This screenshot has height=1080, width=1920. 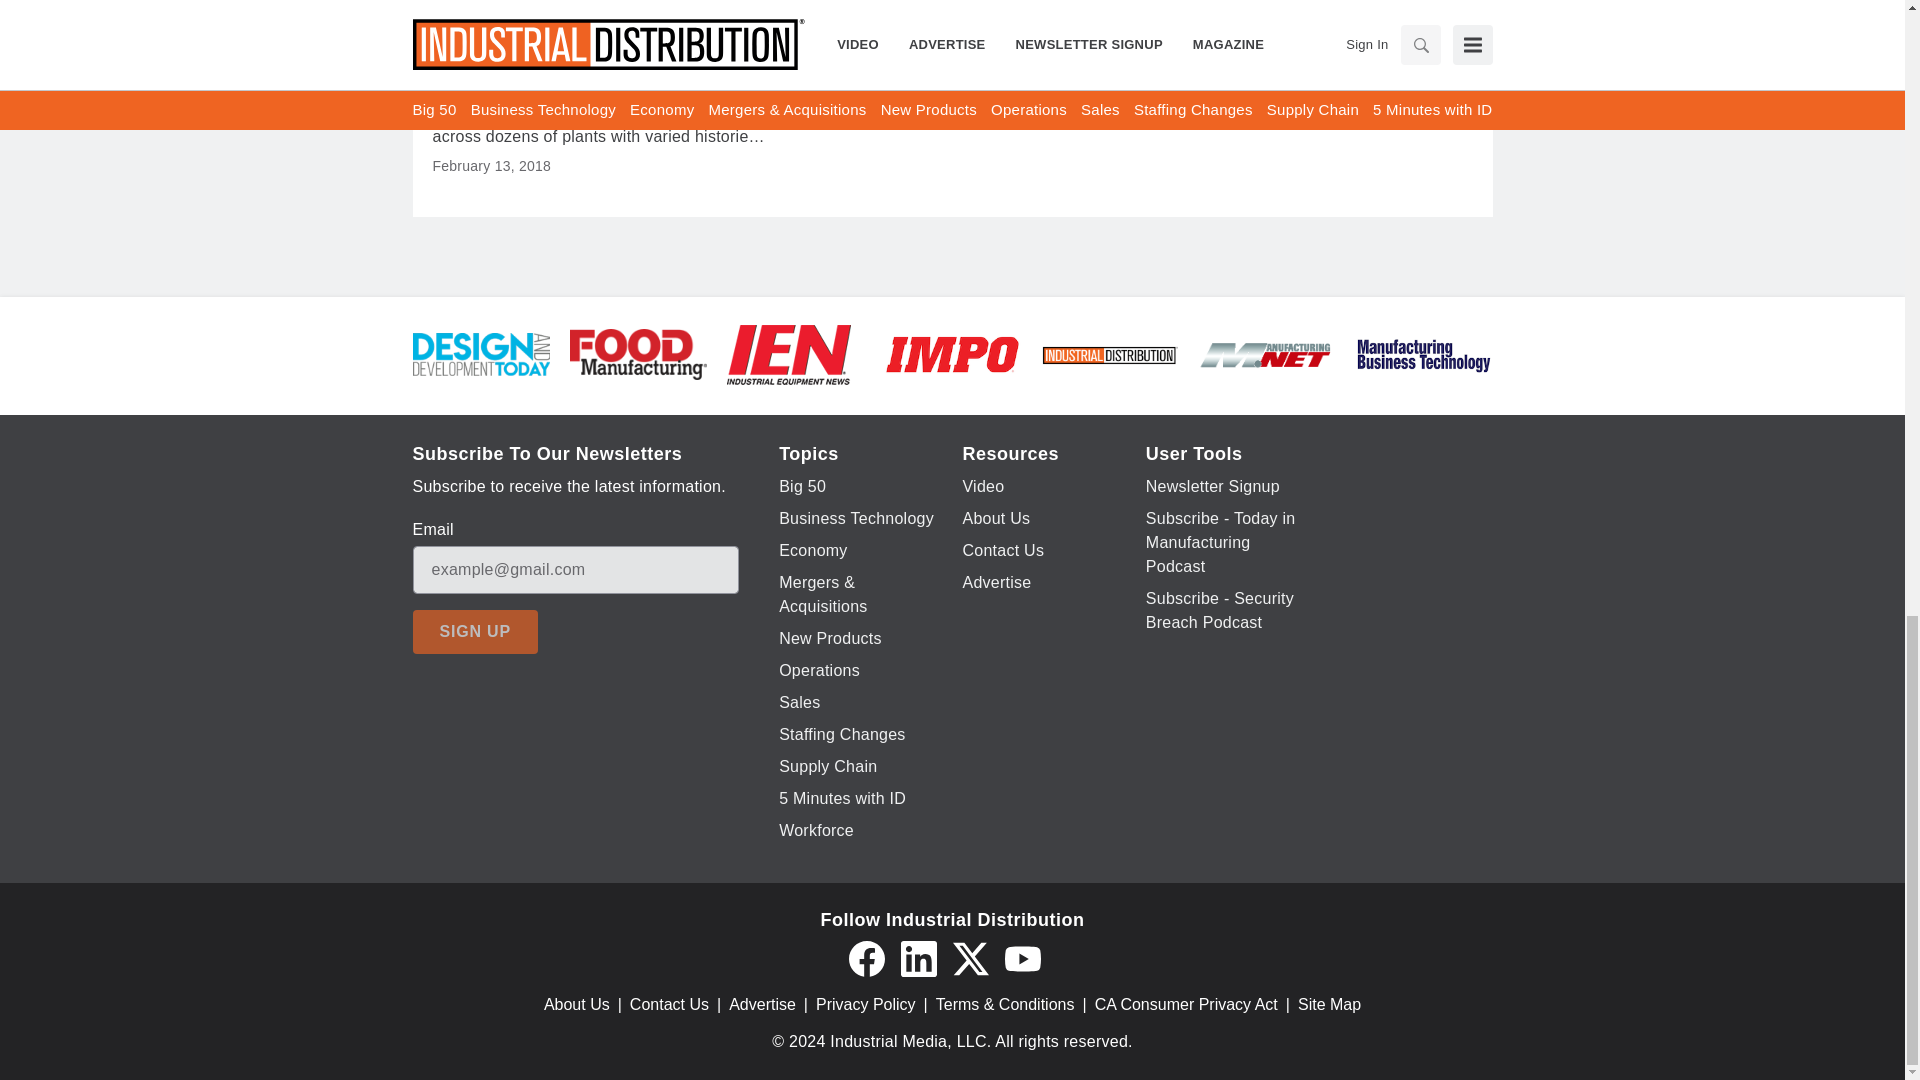 I want to click on Visit us on Facebook, so click(x=866, y=958).